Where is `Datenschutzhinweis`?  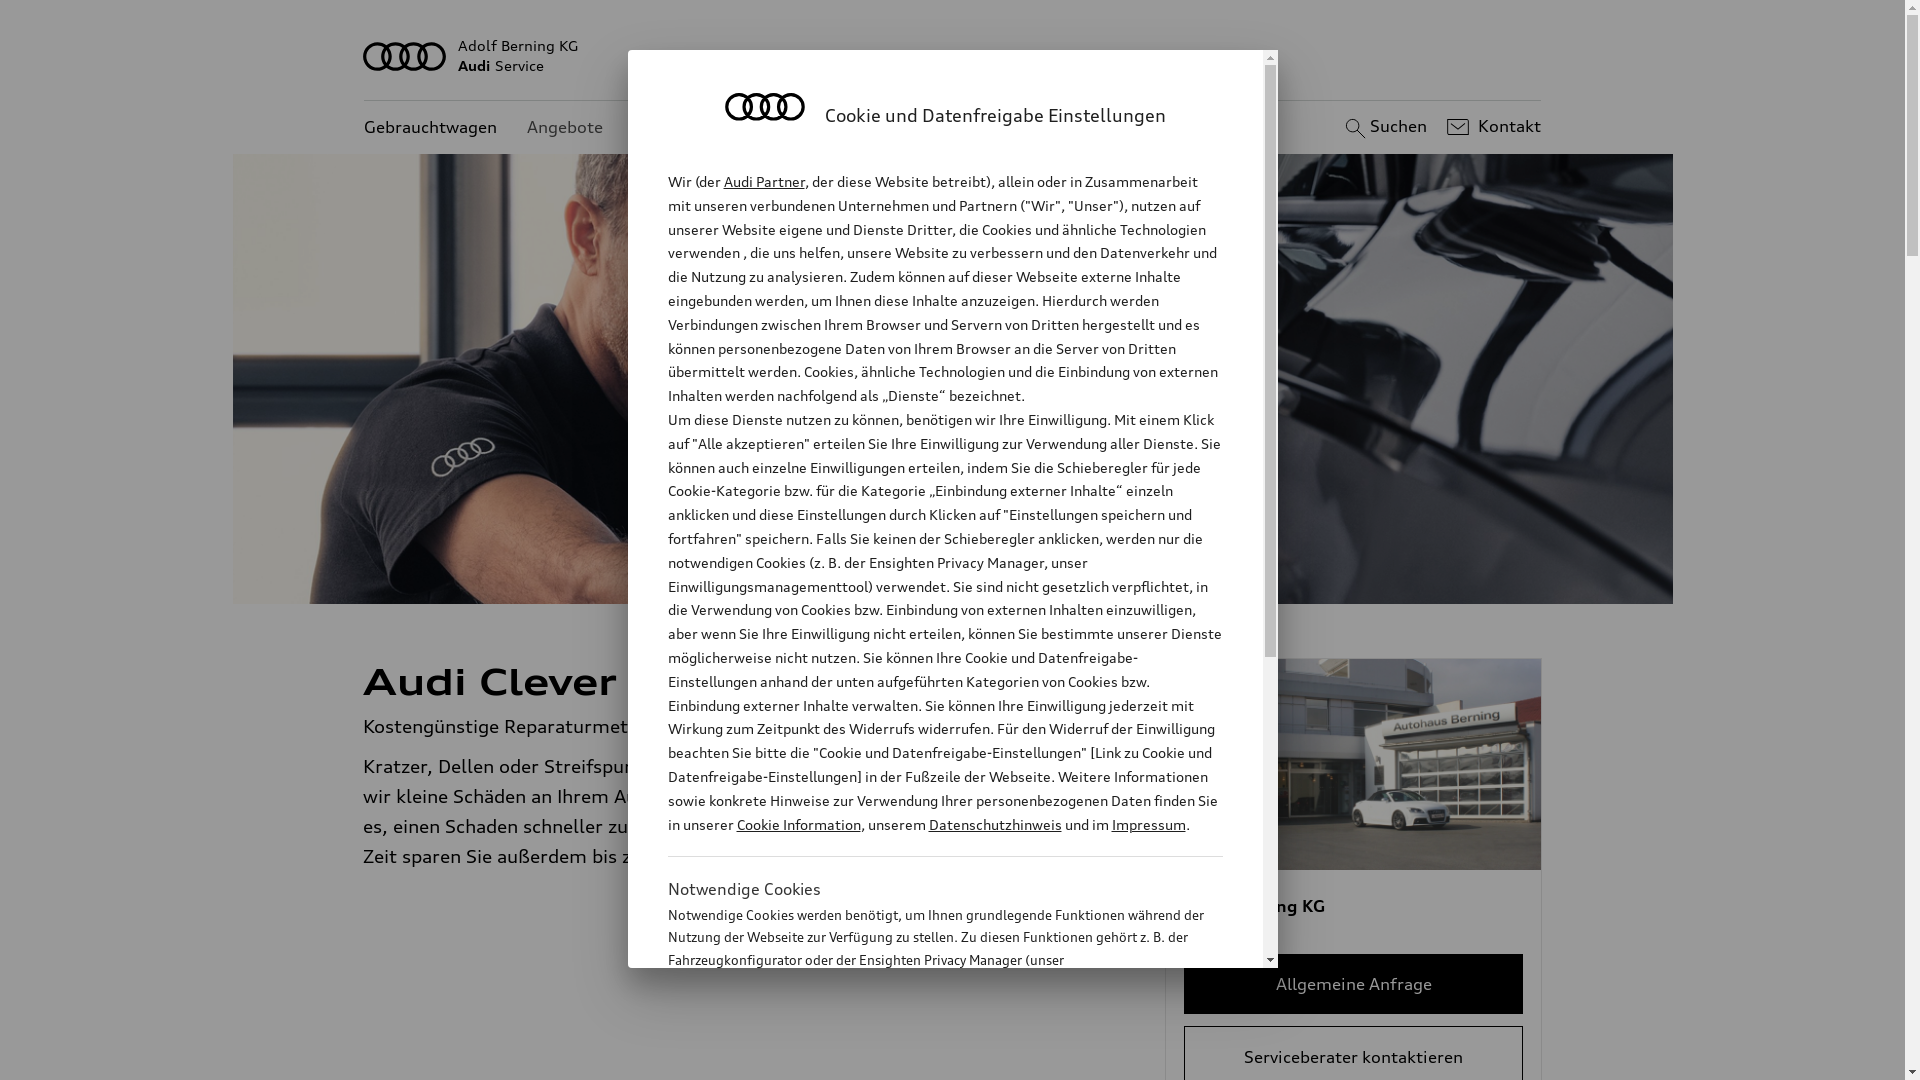
Datenschutzhinweis is located at coordinates (994, 824).